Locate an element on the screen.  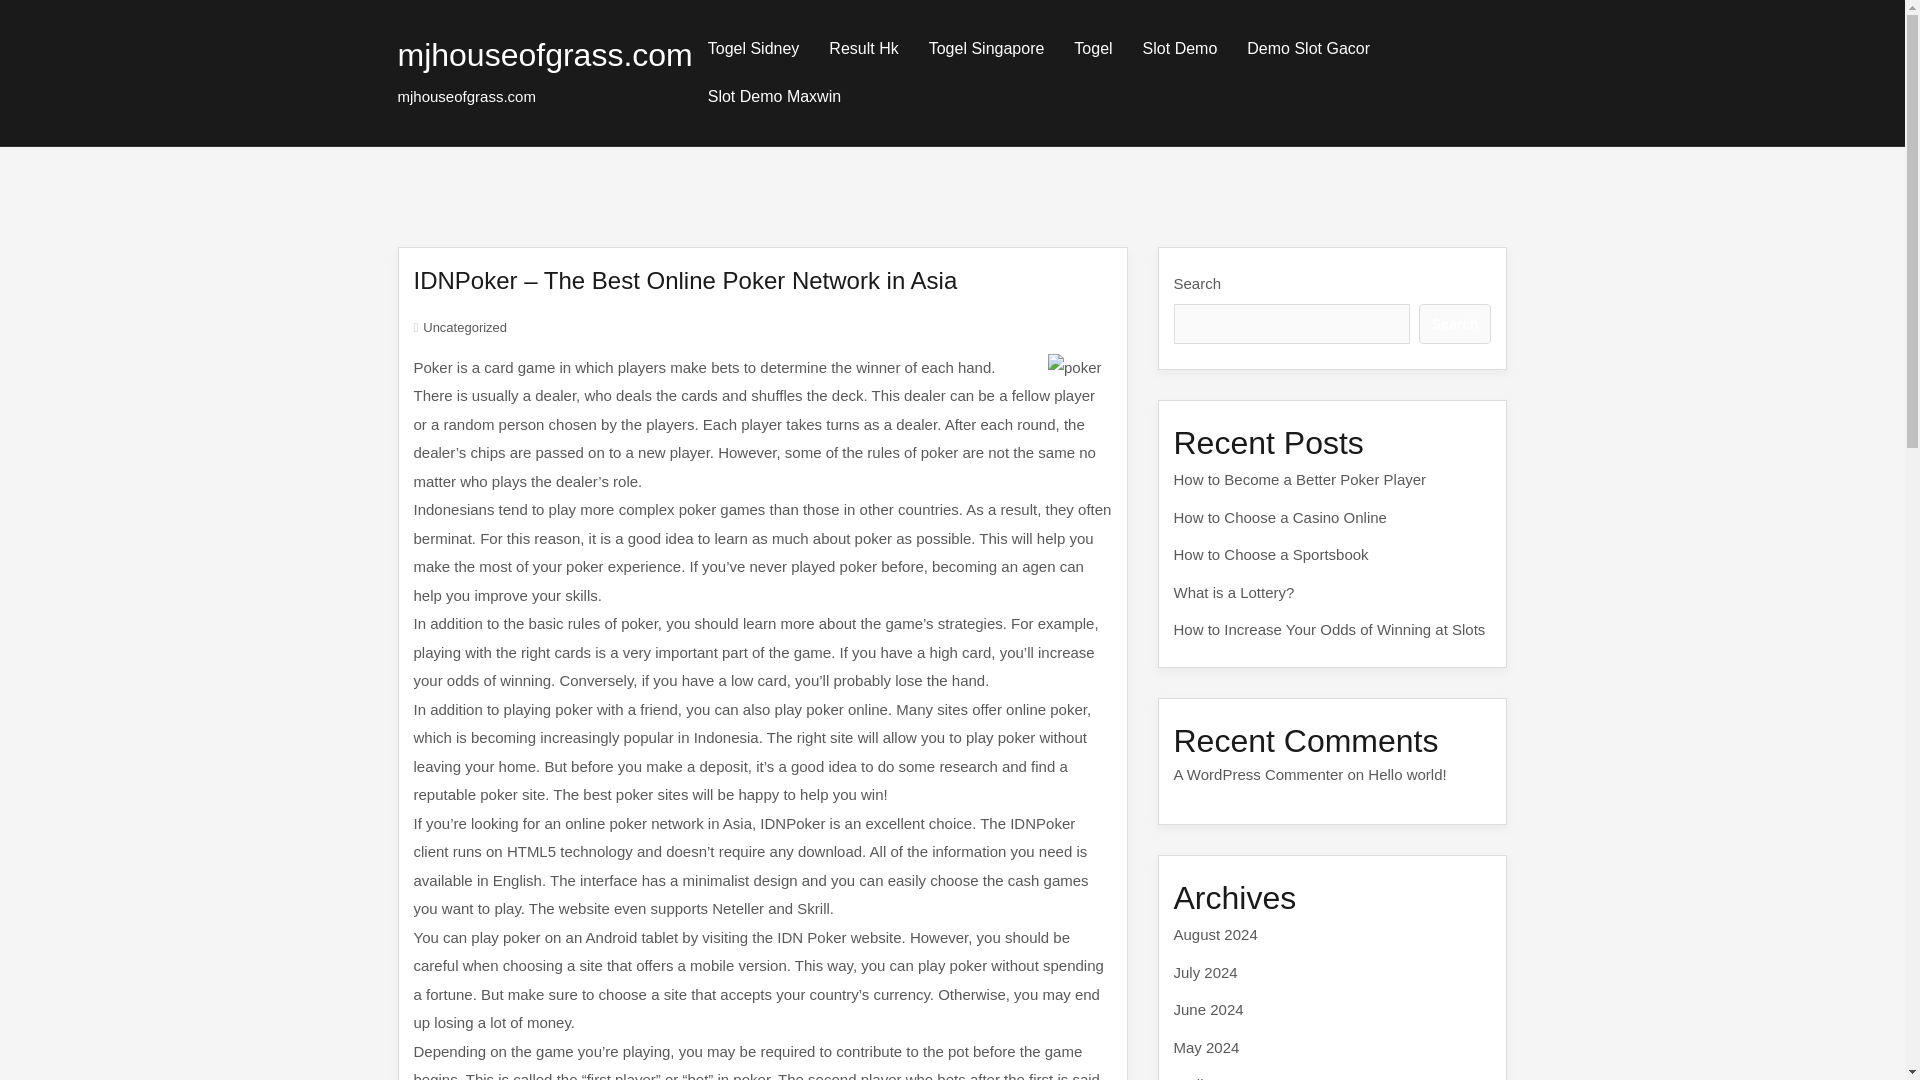
August 2024 is located at coordinates (1215, 934).